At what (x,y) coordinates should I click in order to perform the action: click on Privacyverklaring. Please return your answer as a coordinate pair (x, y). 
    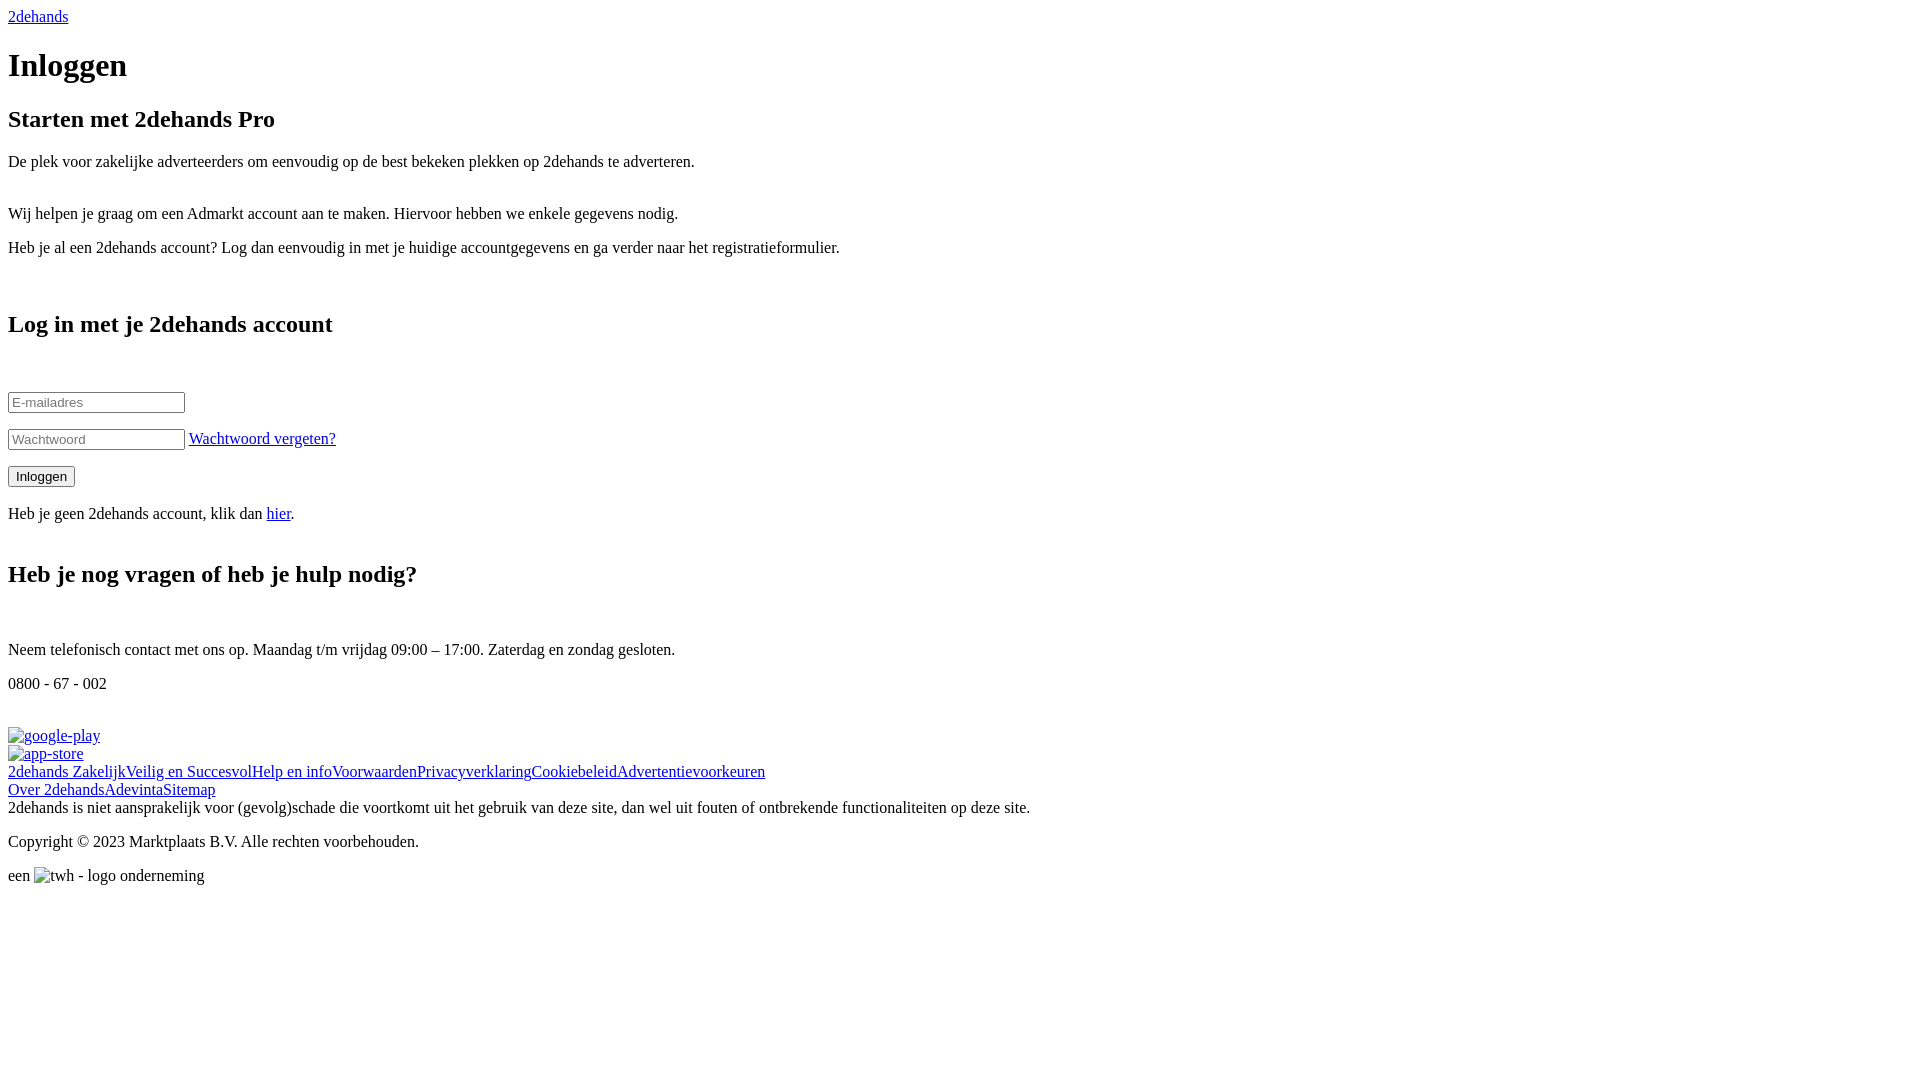
    Looking at the image, I should click on (474, 772).